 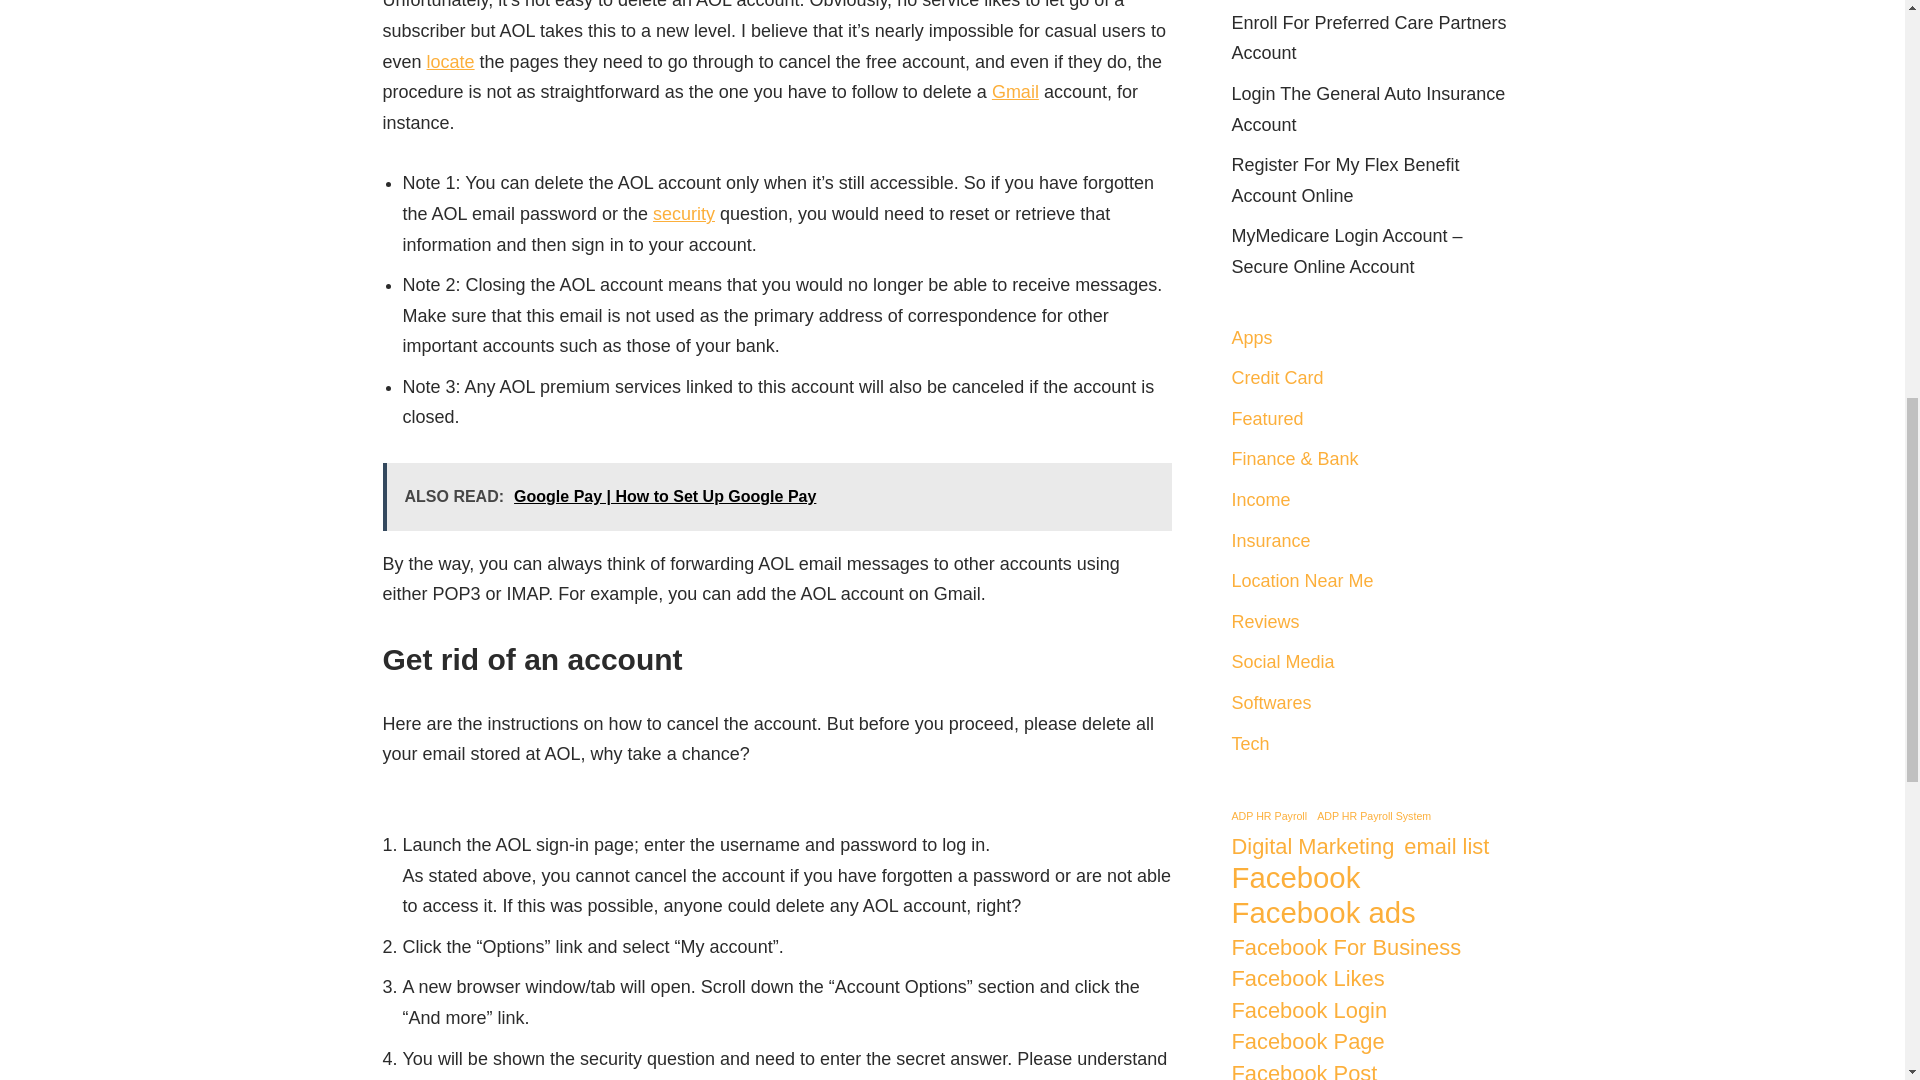 I want to click on security, so click(x=683, y=214).